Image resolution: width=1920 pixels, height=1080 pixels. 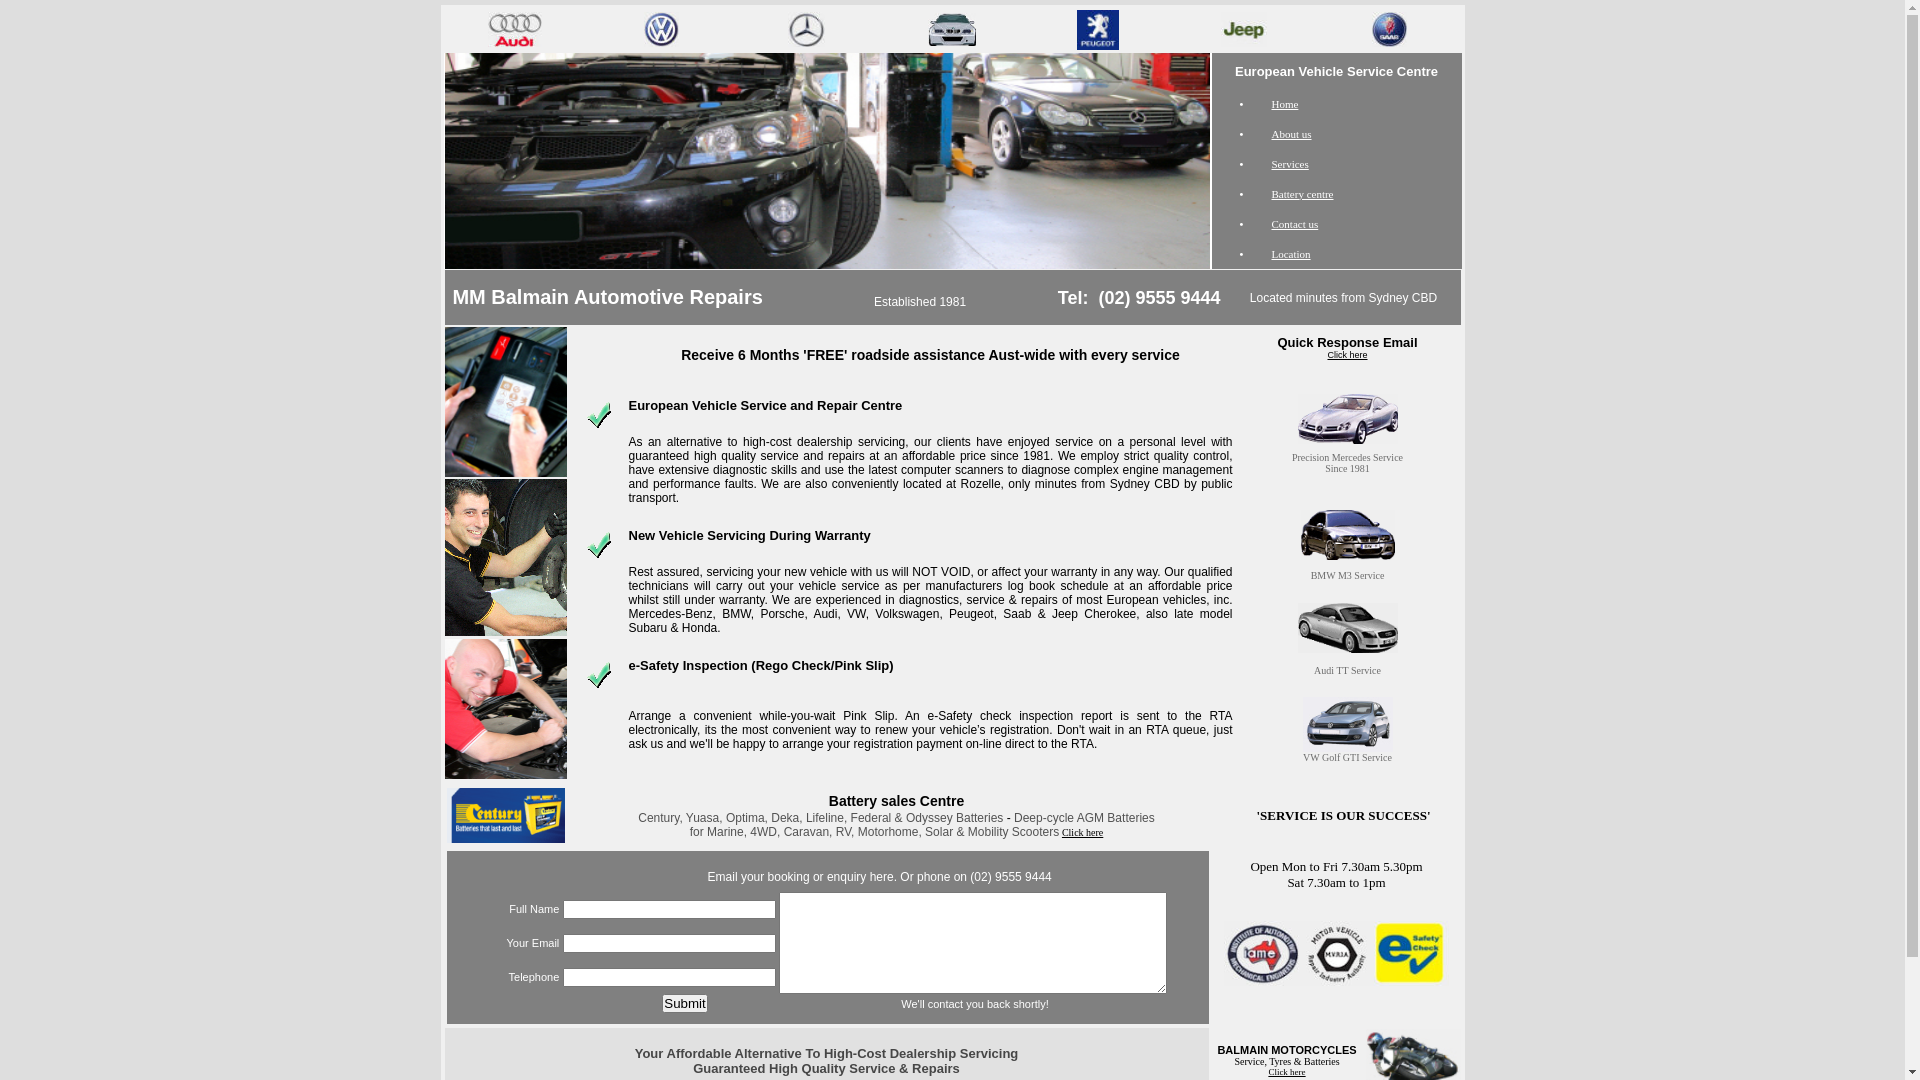 I want to click on About us, so click(x=1292, y=134).